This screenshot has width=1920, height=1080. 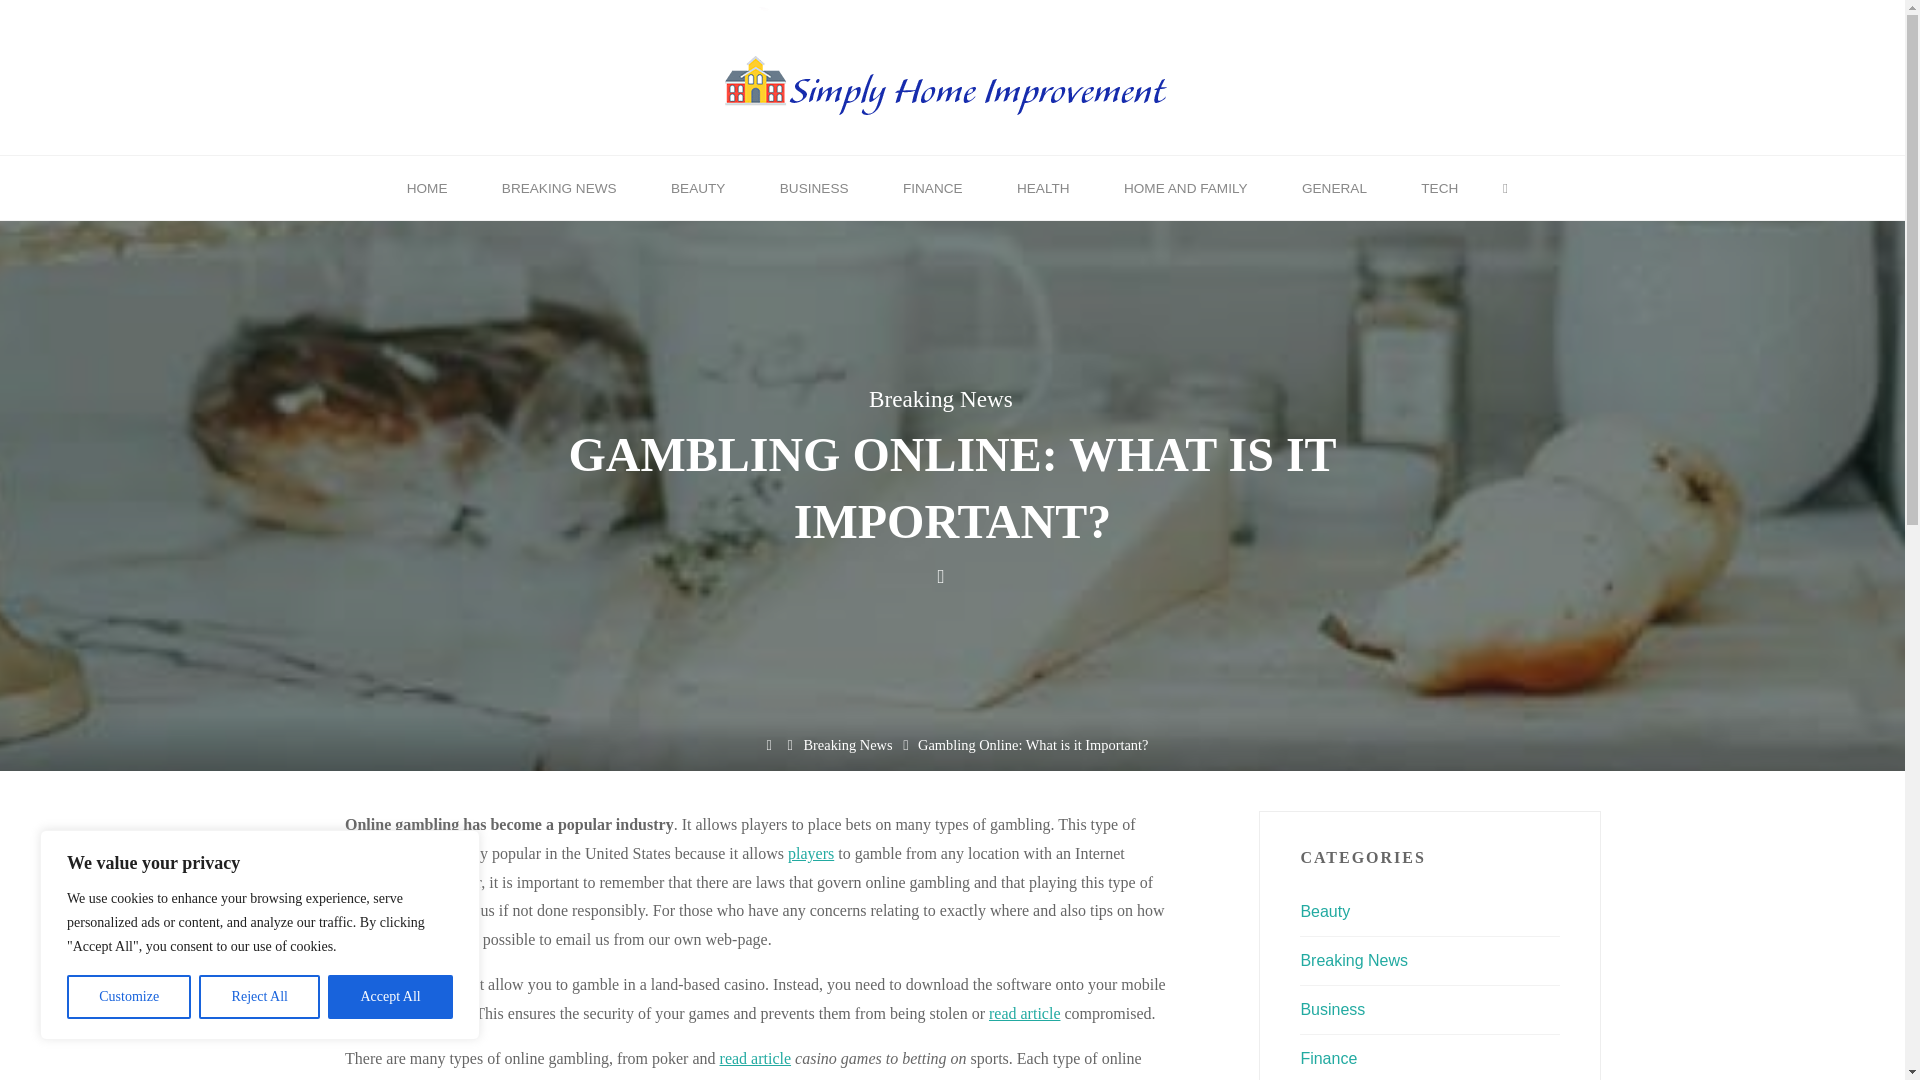 I want to click on Simply Home Improvement, so click(x=952, y=75).